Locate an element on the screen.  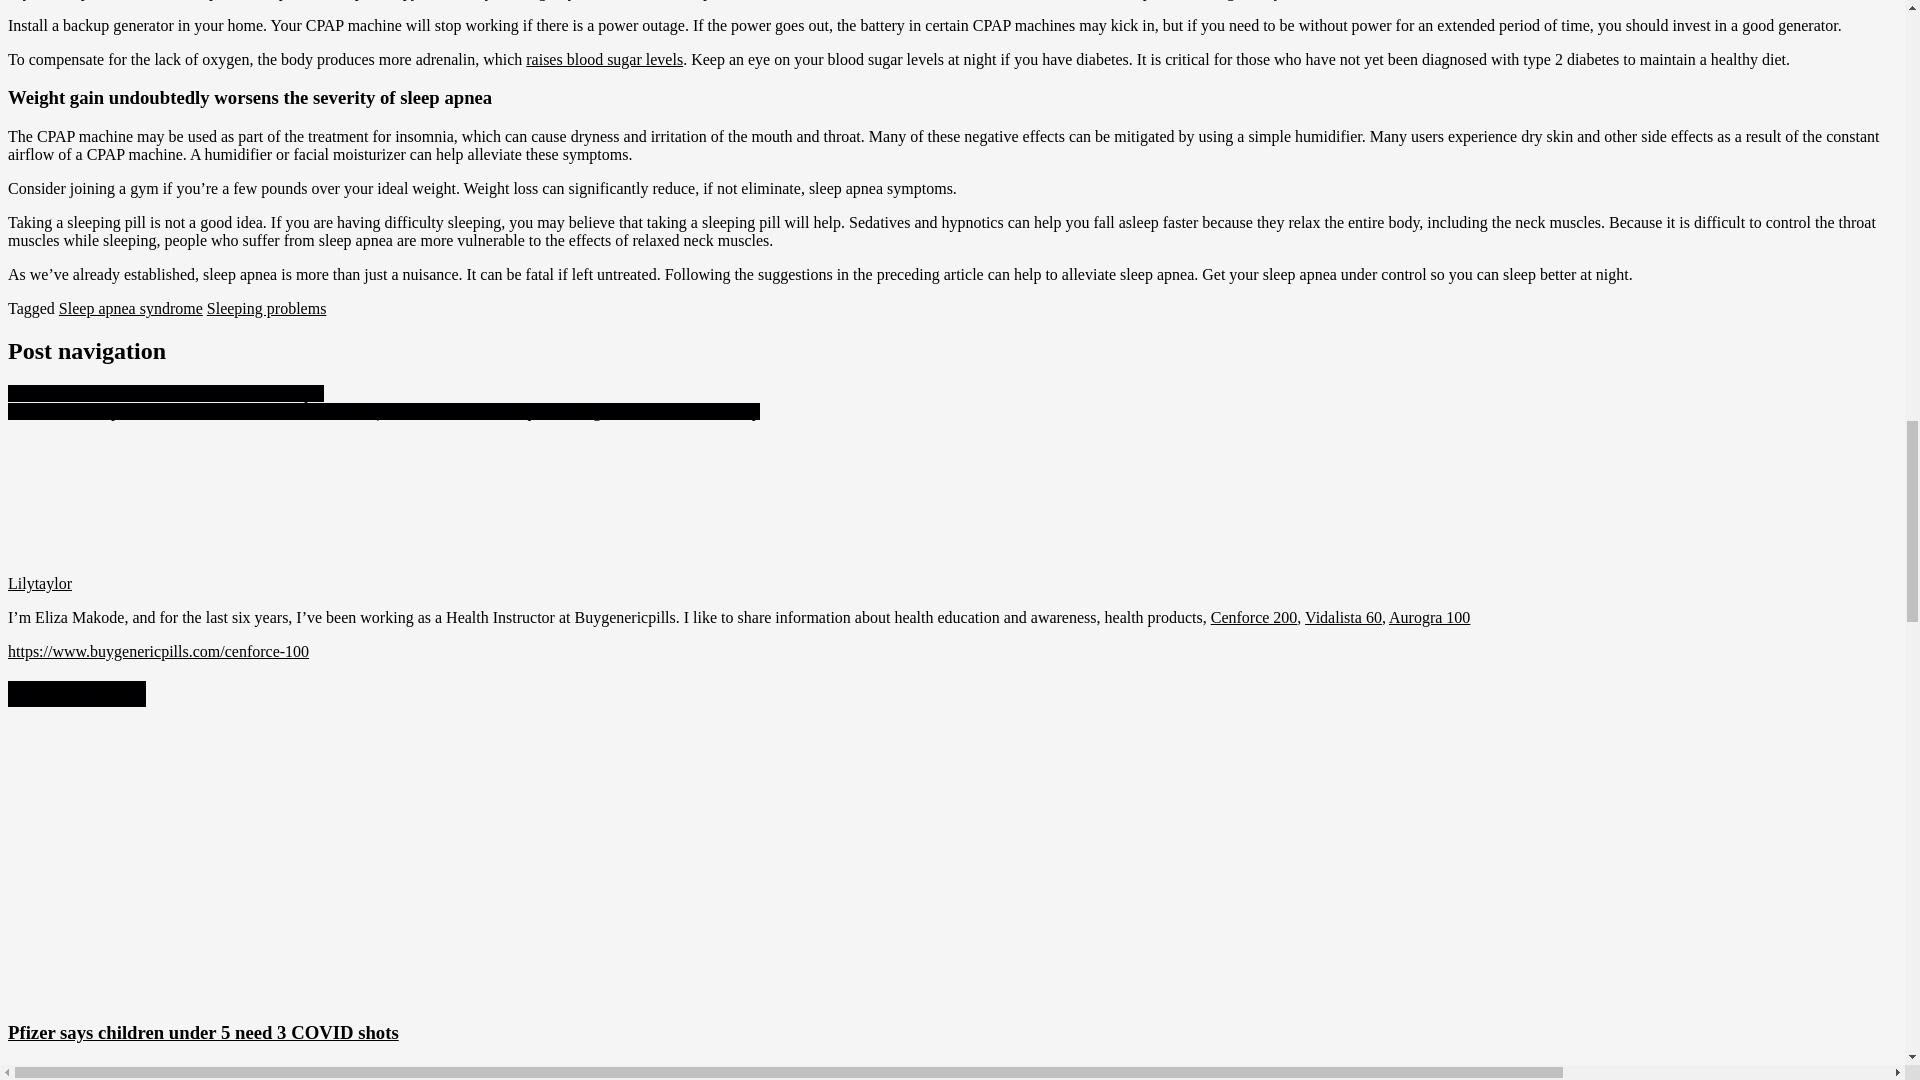
Sleeping problems is located at coordinates (266, 308).